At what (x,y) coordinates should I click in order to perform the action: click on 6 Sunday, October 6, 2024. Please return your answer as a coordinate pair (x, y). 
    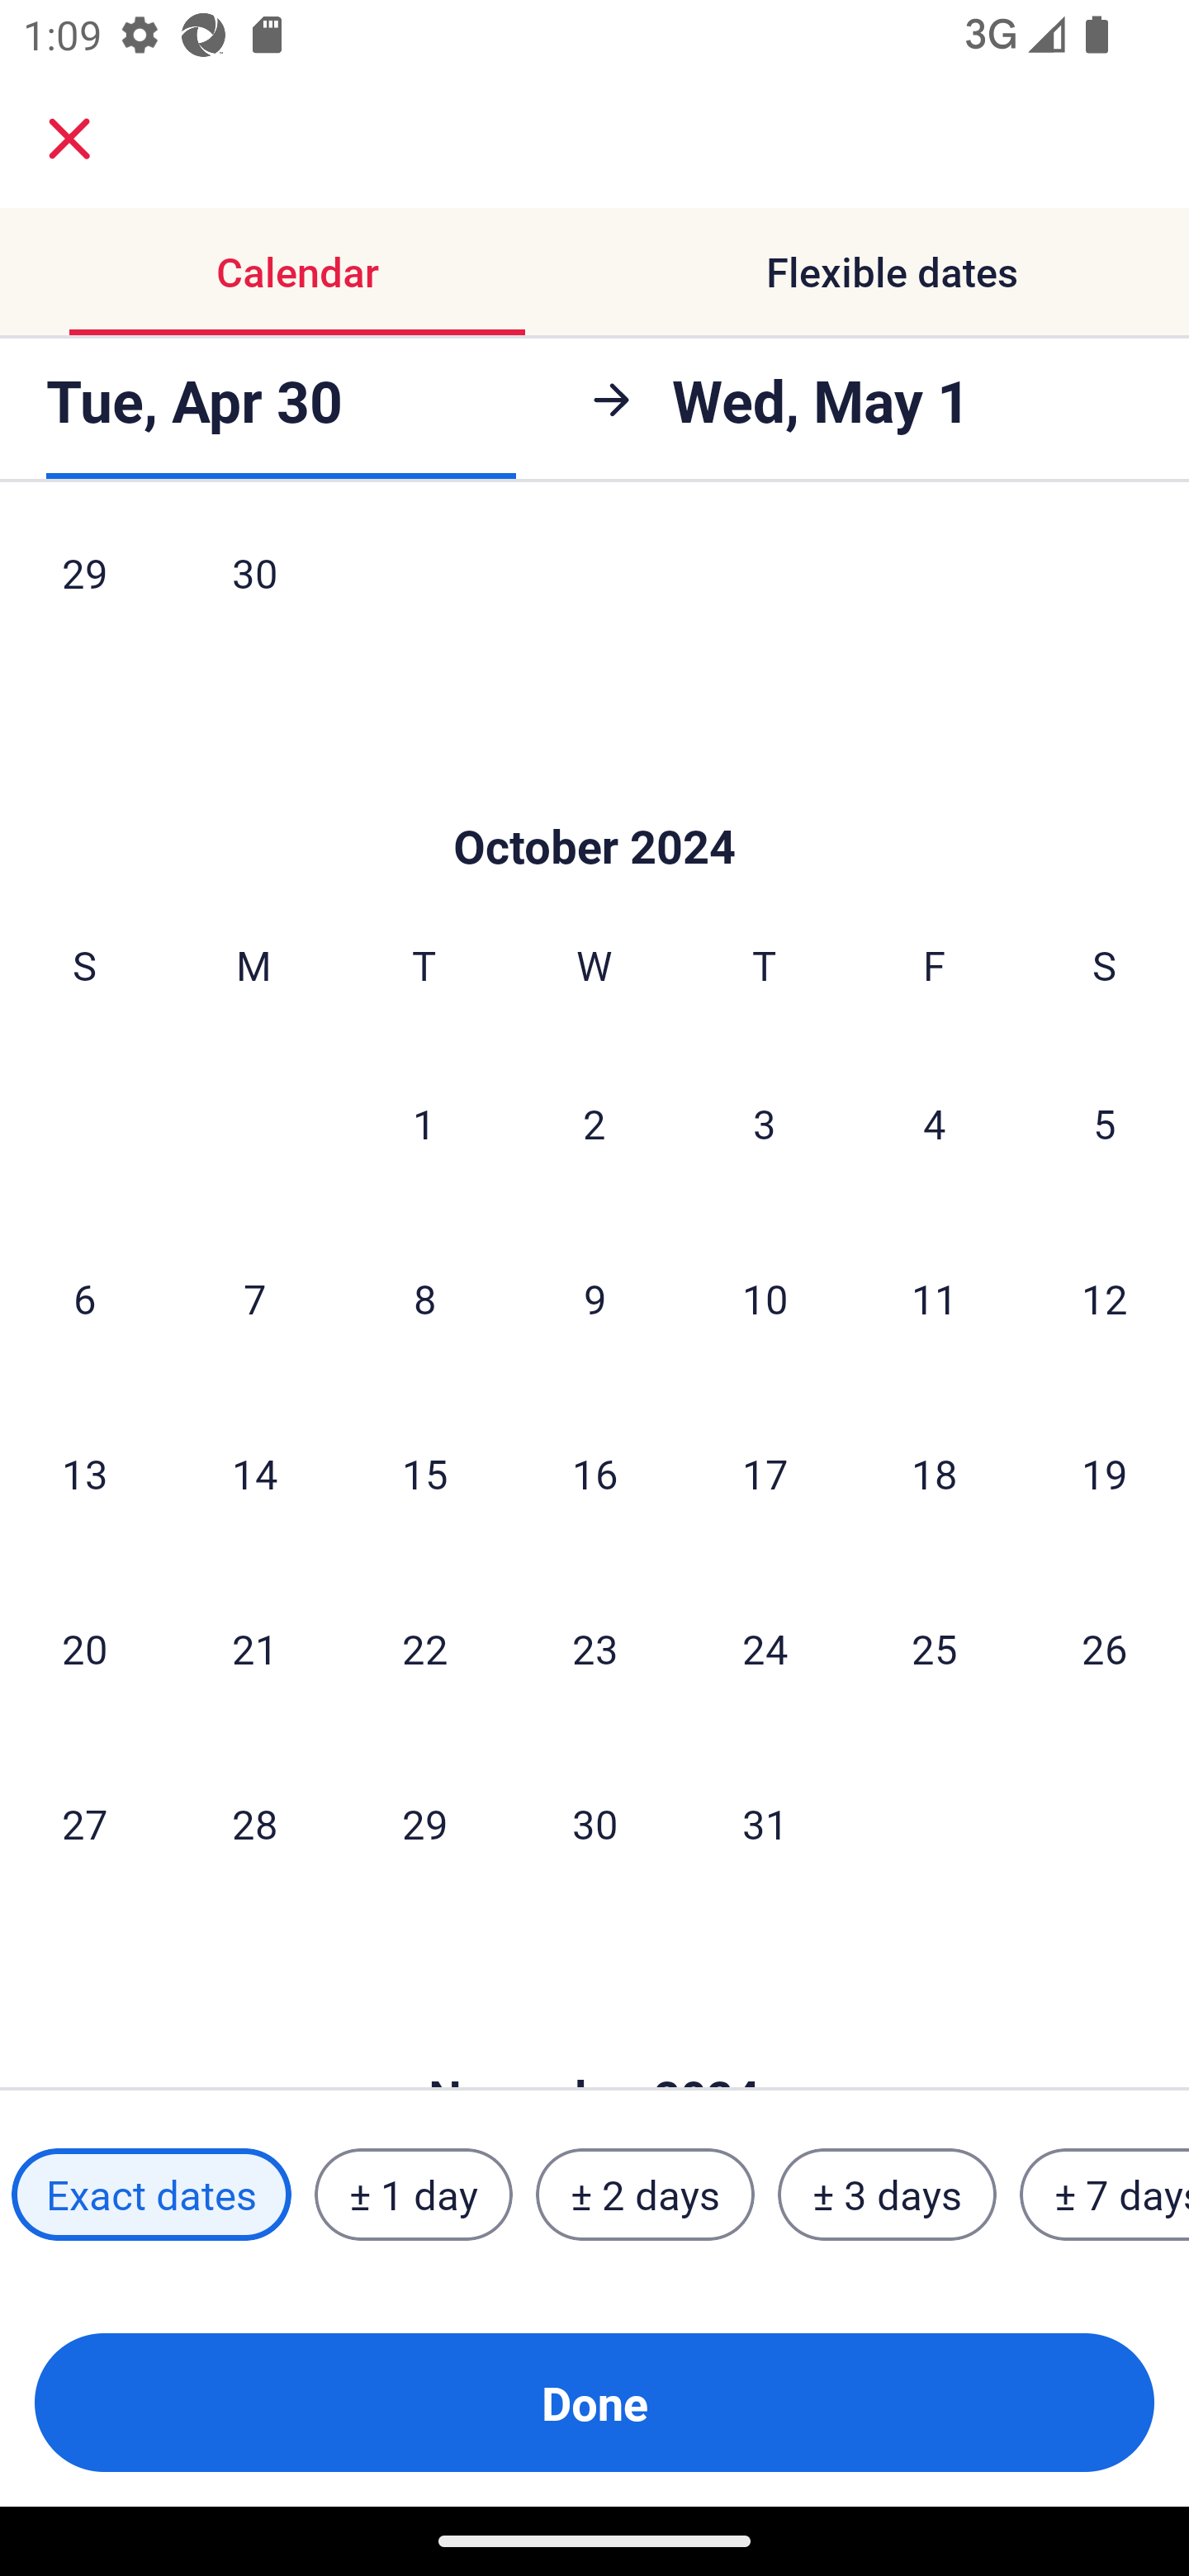
    Looking at the image, I should click on (84, 1298).